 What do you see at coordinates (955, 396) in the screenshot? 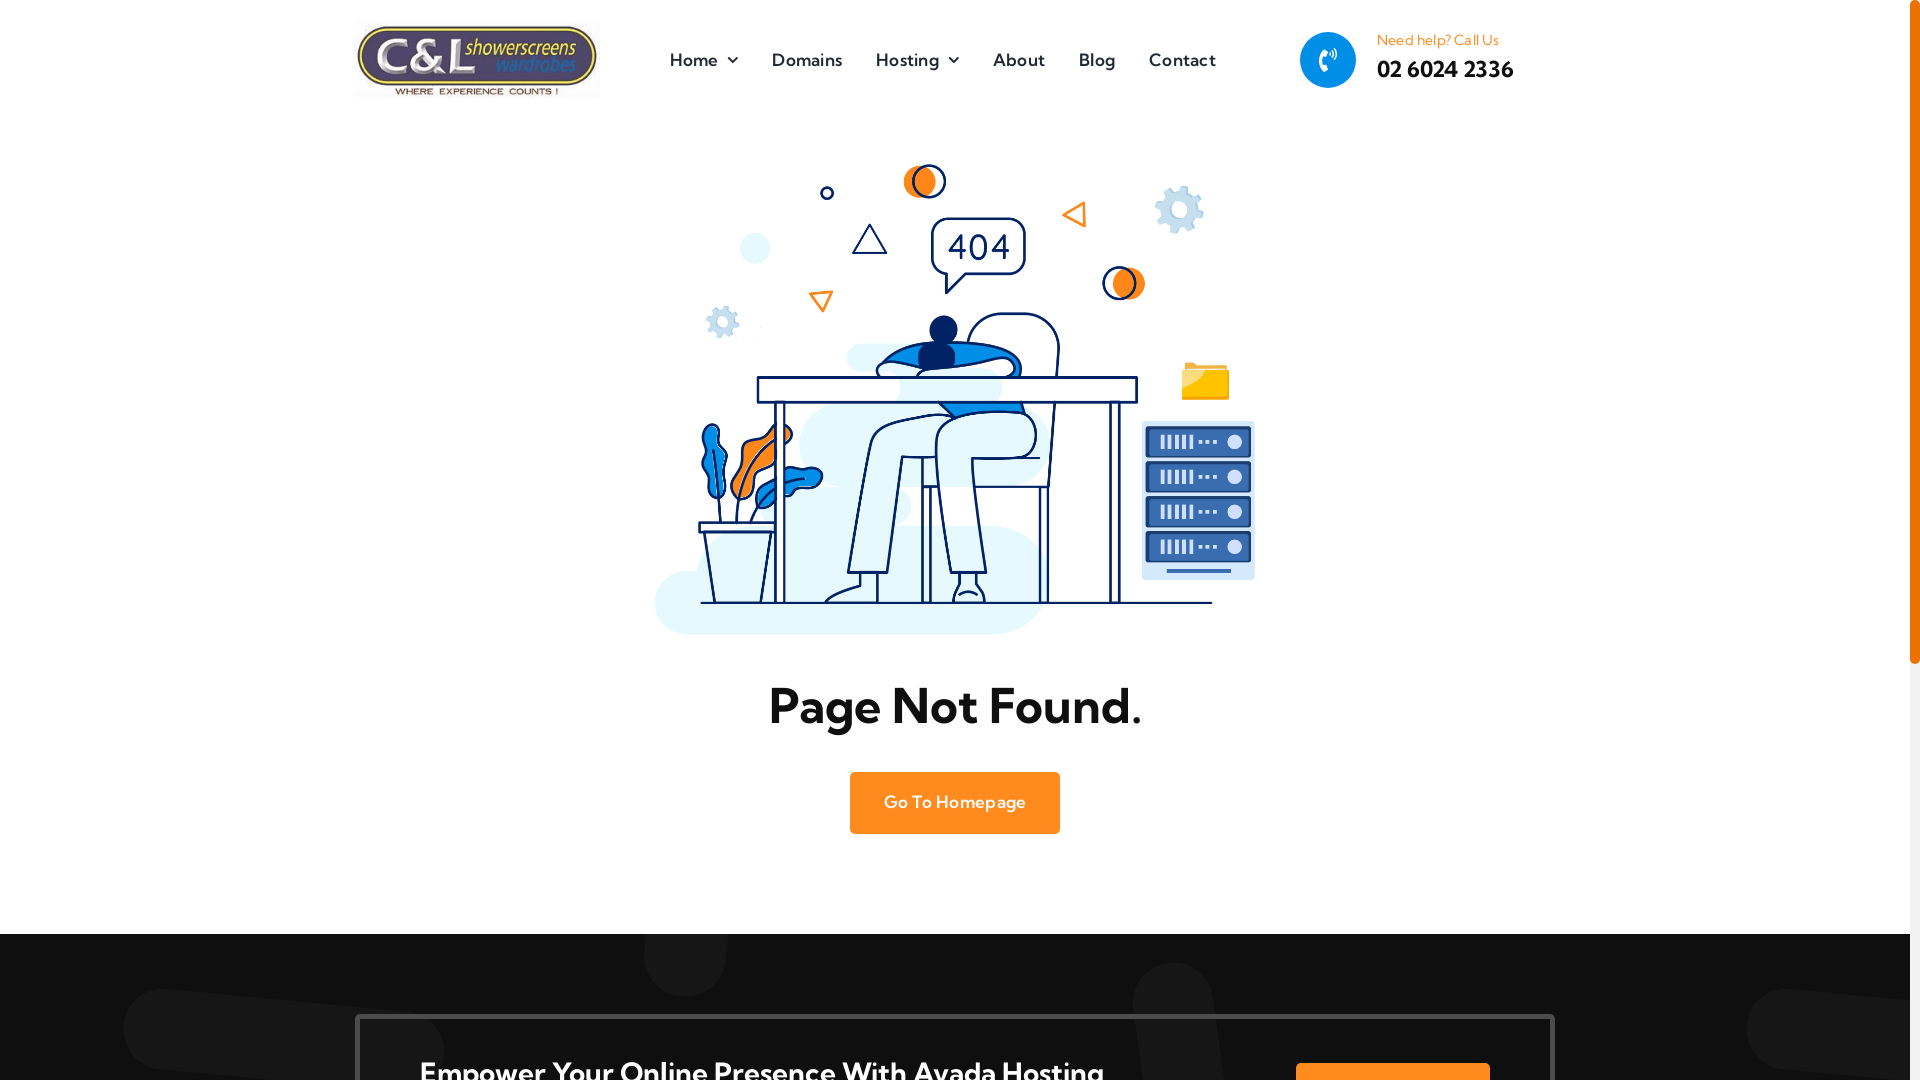
I see `404 Error` at bounding box center [955, 396].